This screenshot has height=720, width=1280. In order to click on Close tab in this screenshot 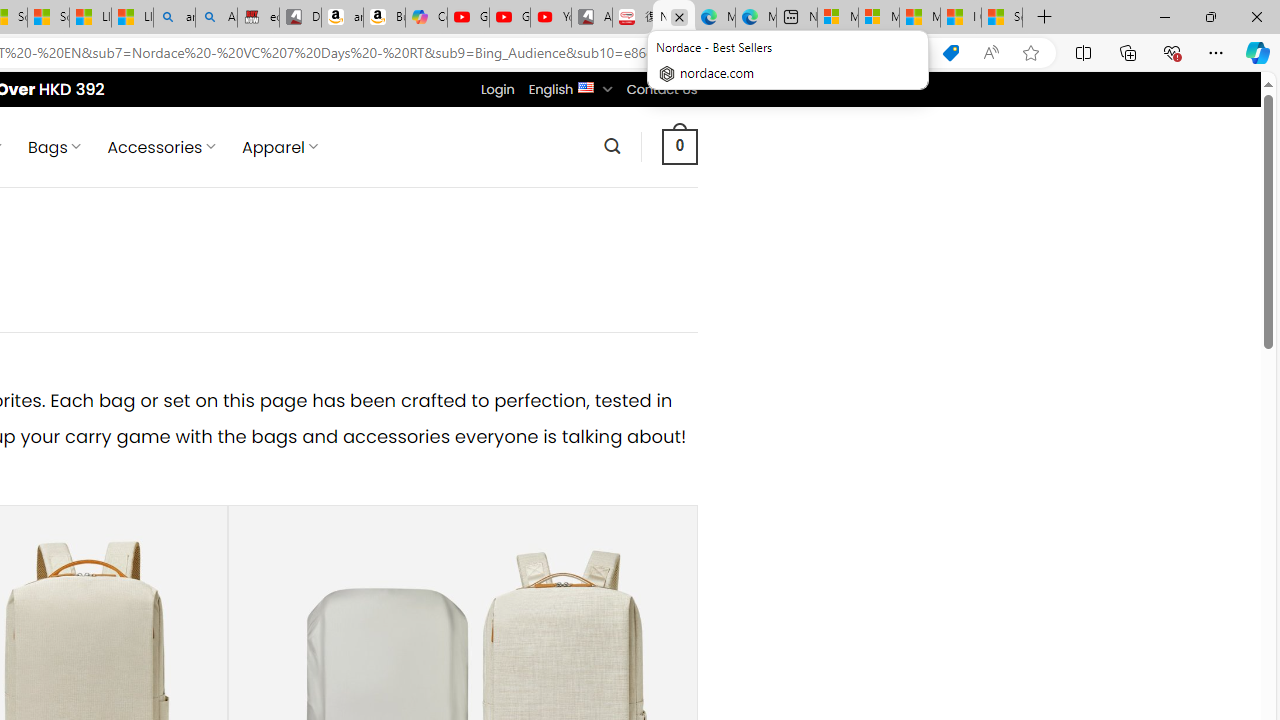, I will do `click(679, 16)`.